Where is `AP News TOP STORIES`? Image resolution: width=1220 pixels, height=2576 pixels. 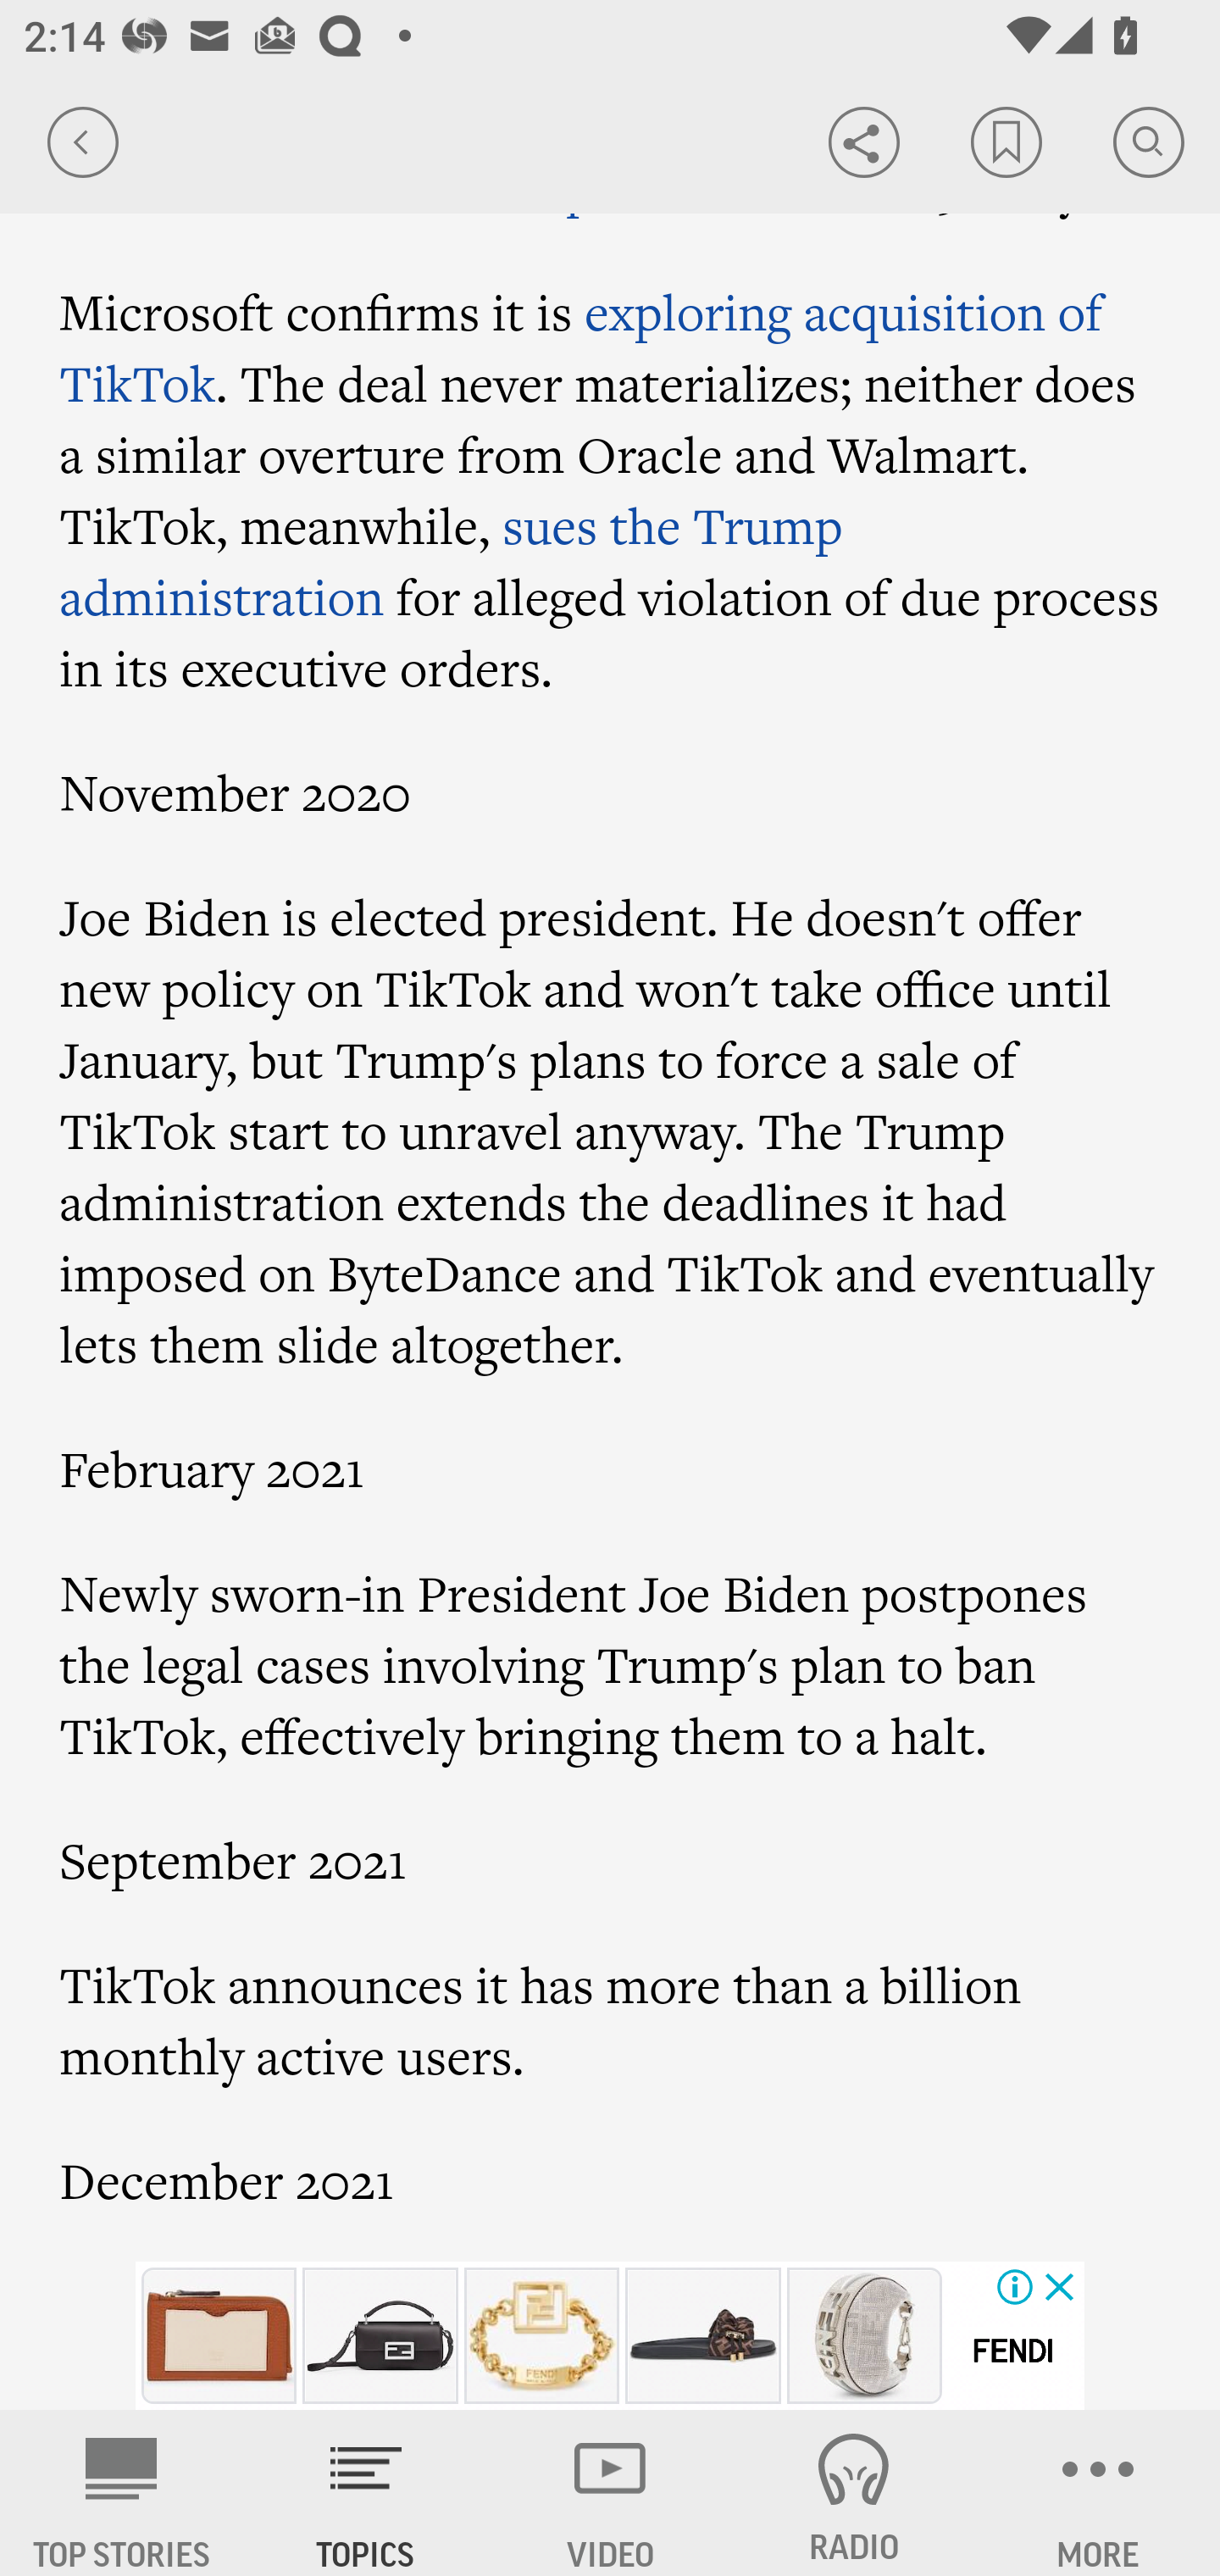
AP News TOP STORIES is located at coordinates (122, 2493).